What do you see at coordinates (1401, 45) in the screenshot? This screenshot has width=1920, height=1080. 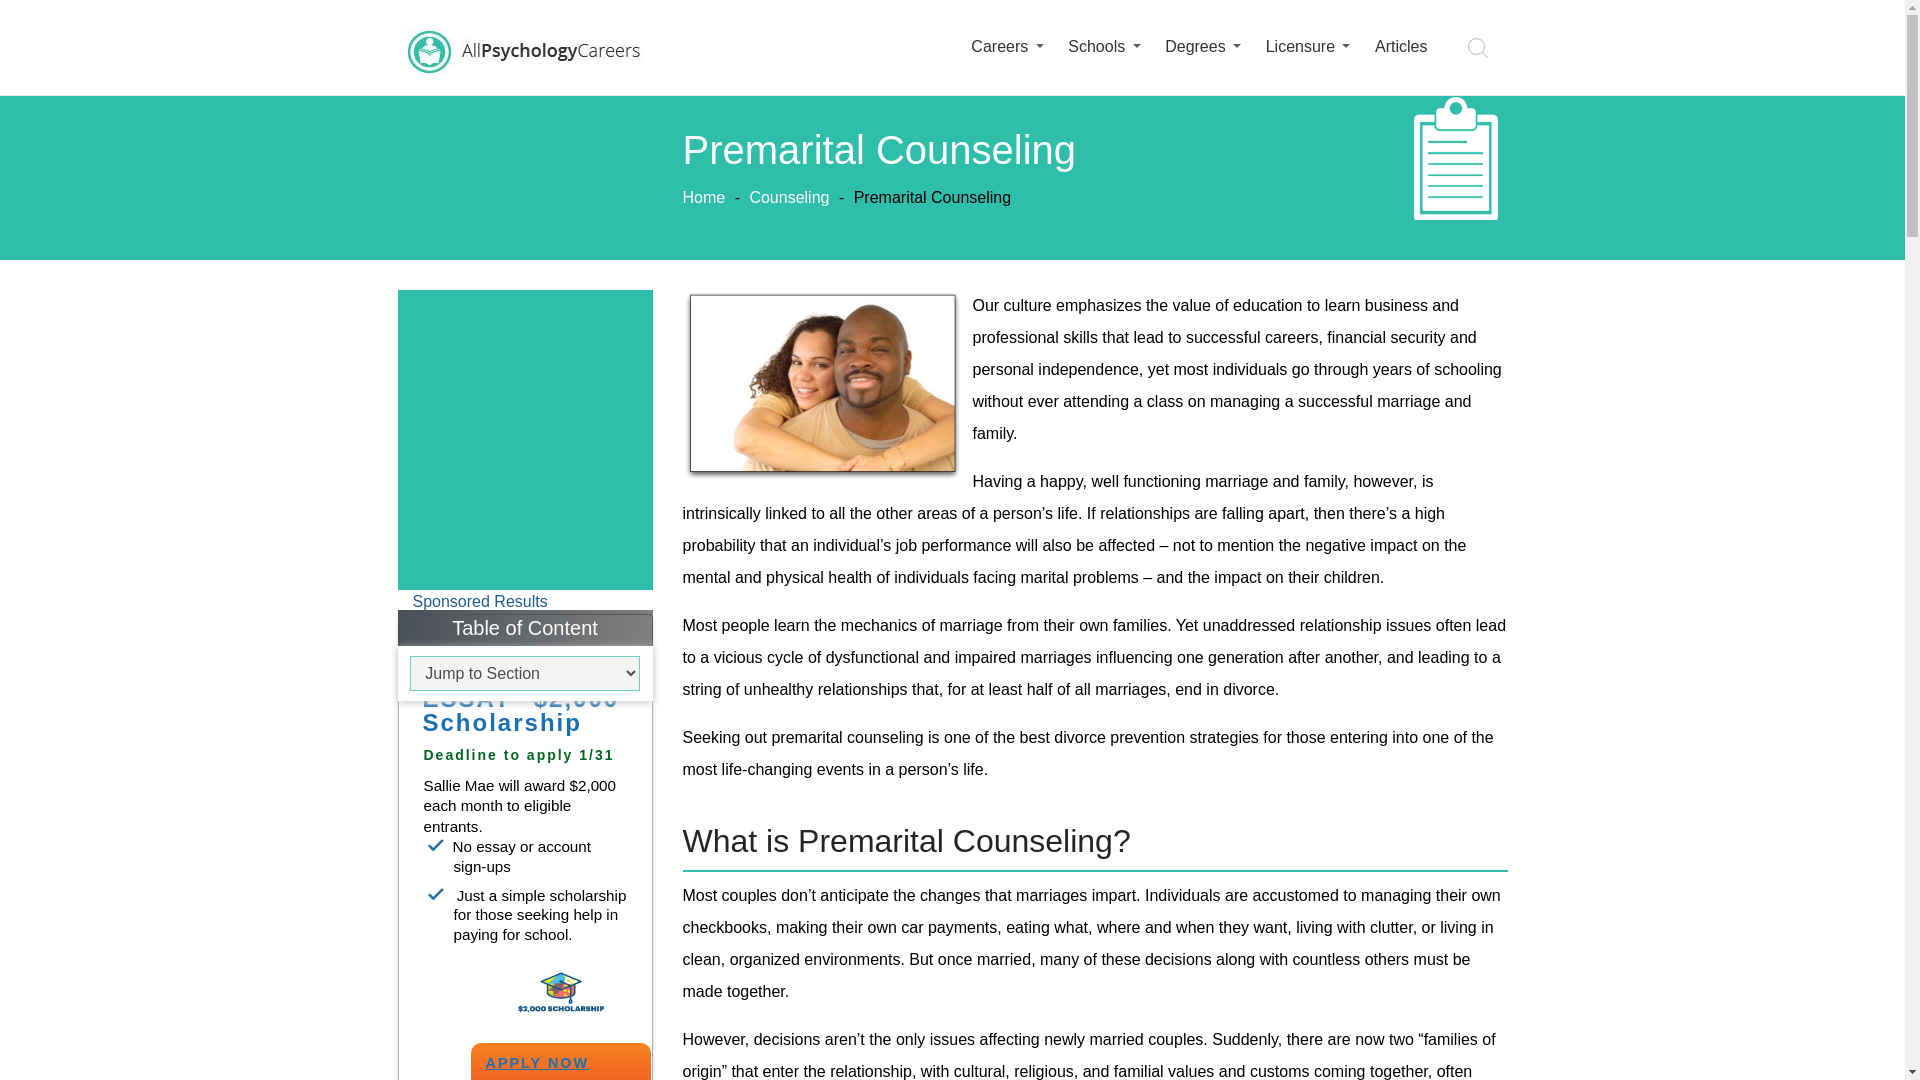 I see `Articles` at bounding box center [1401, 45].